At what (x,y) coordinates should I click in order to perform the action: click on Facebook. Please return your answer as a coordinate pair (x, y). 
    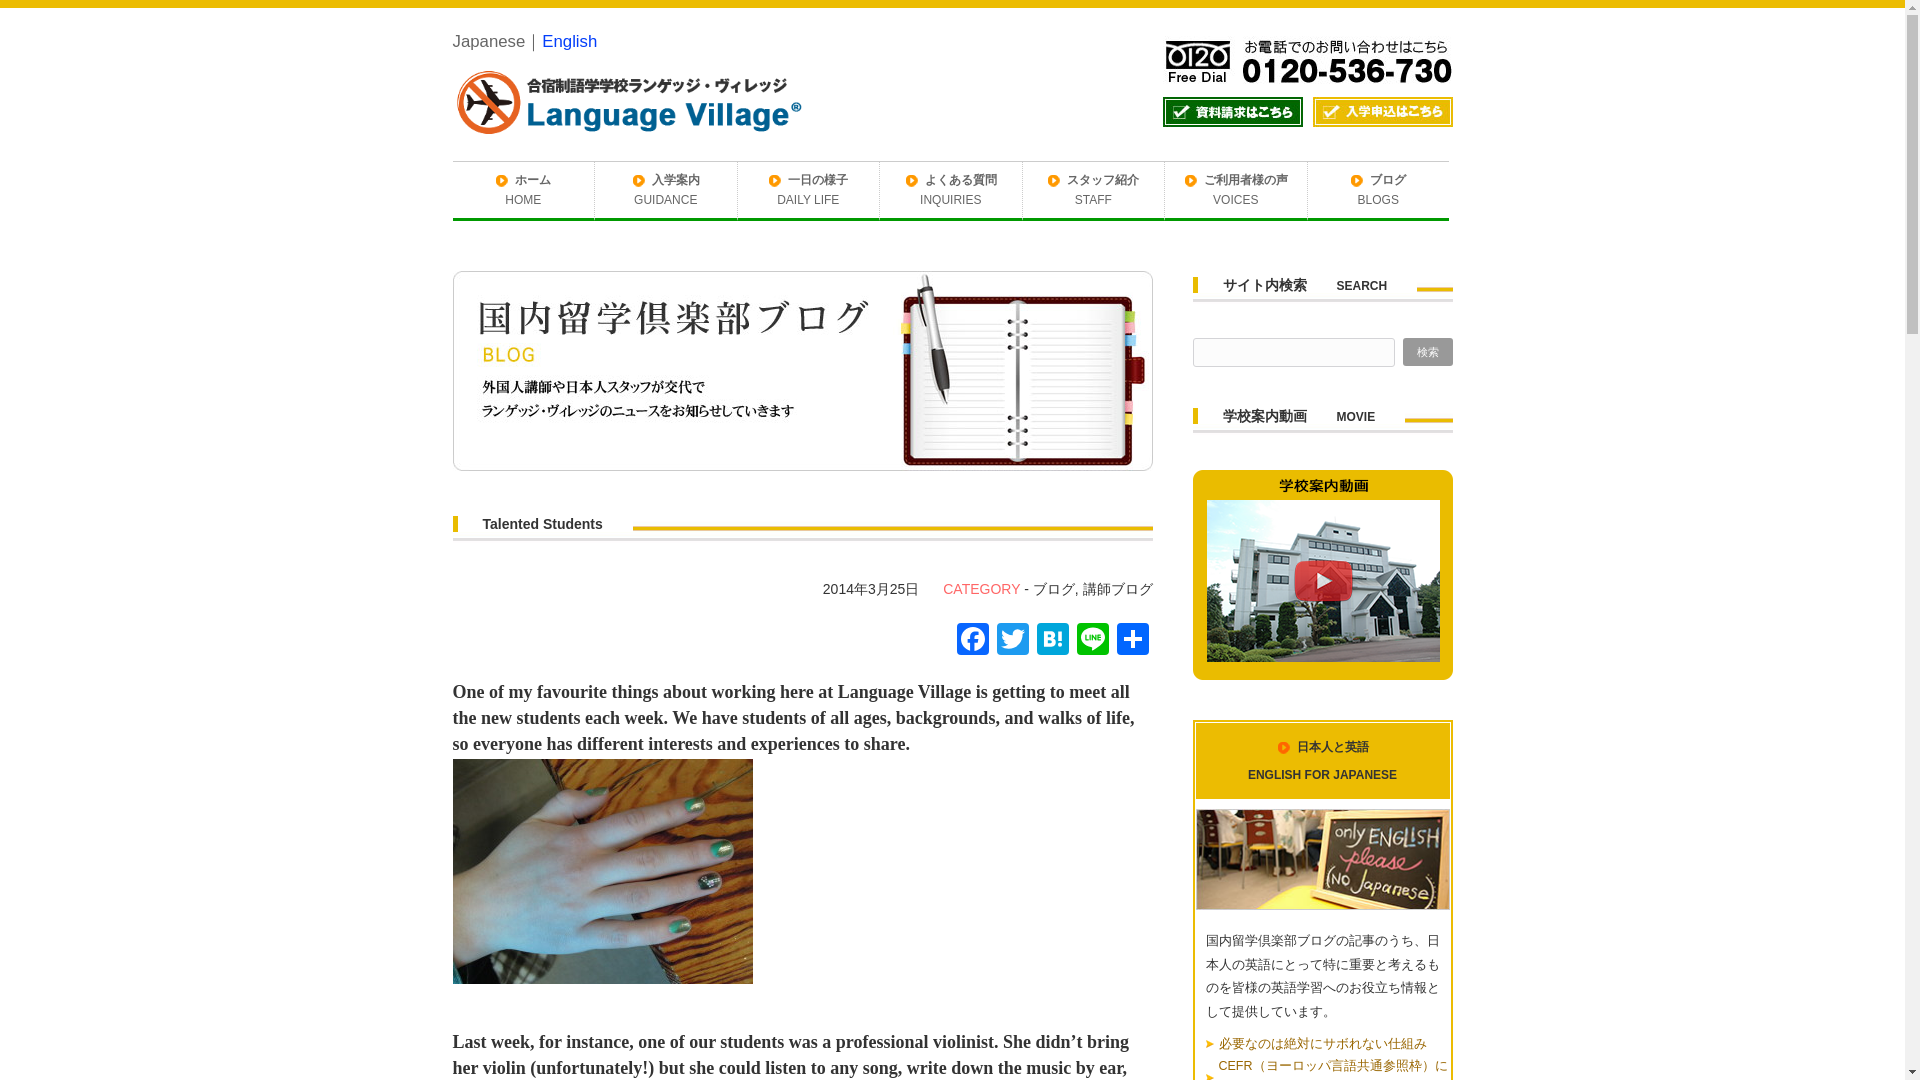
    Looking at the image, I should click on (972, 641).